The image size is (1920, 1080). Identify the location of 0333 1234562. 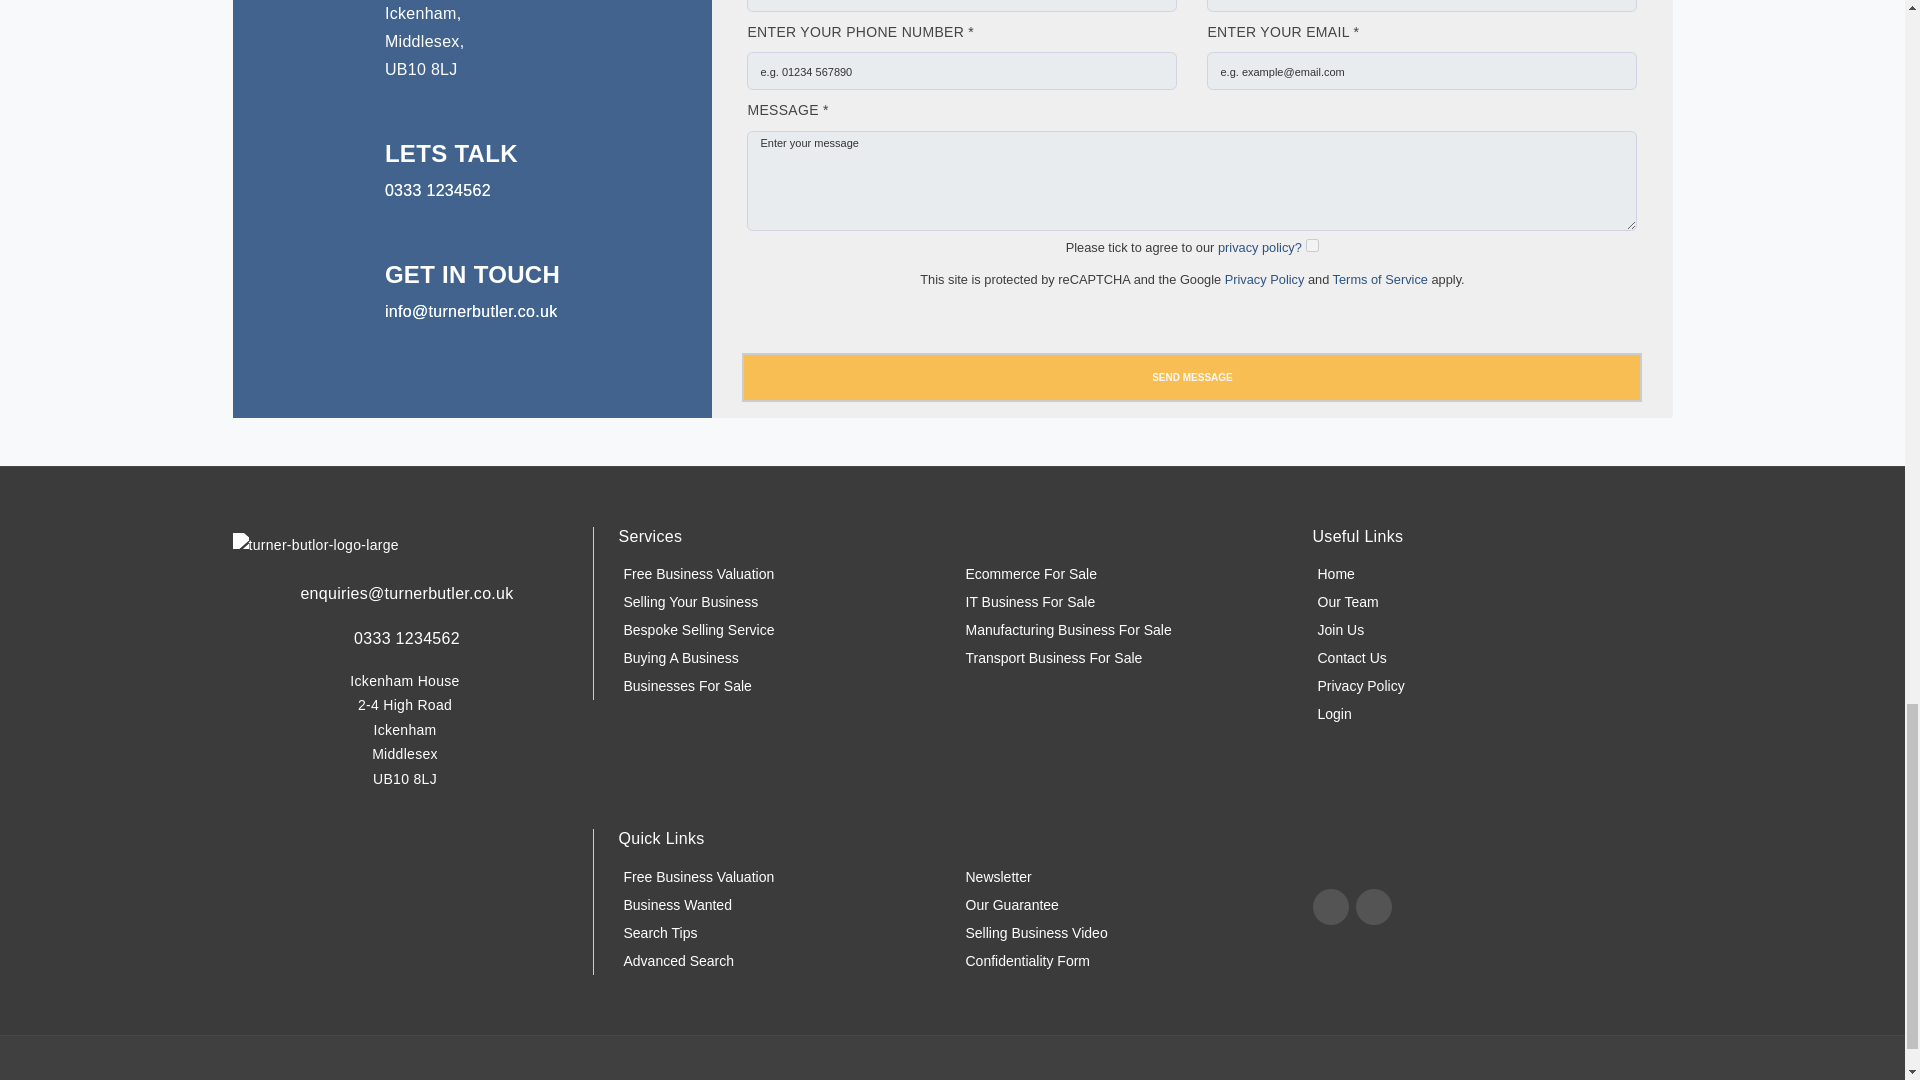
(438, 190).